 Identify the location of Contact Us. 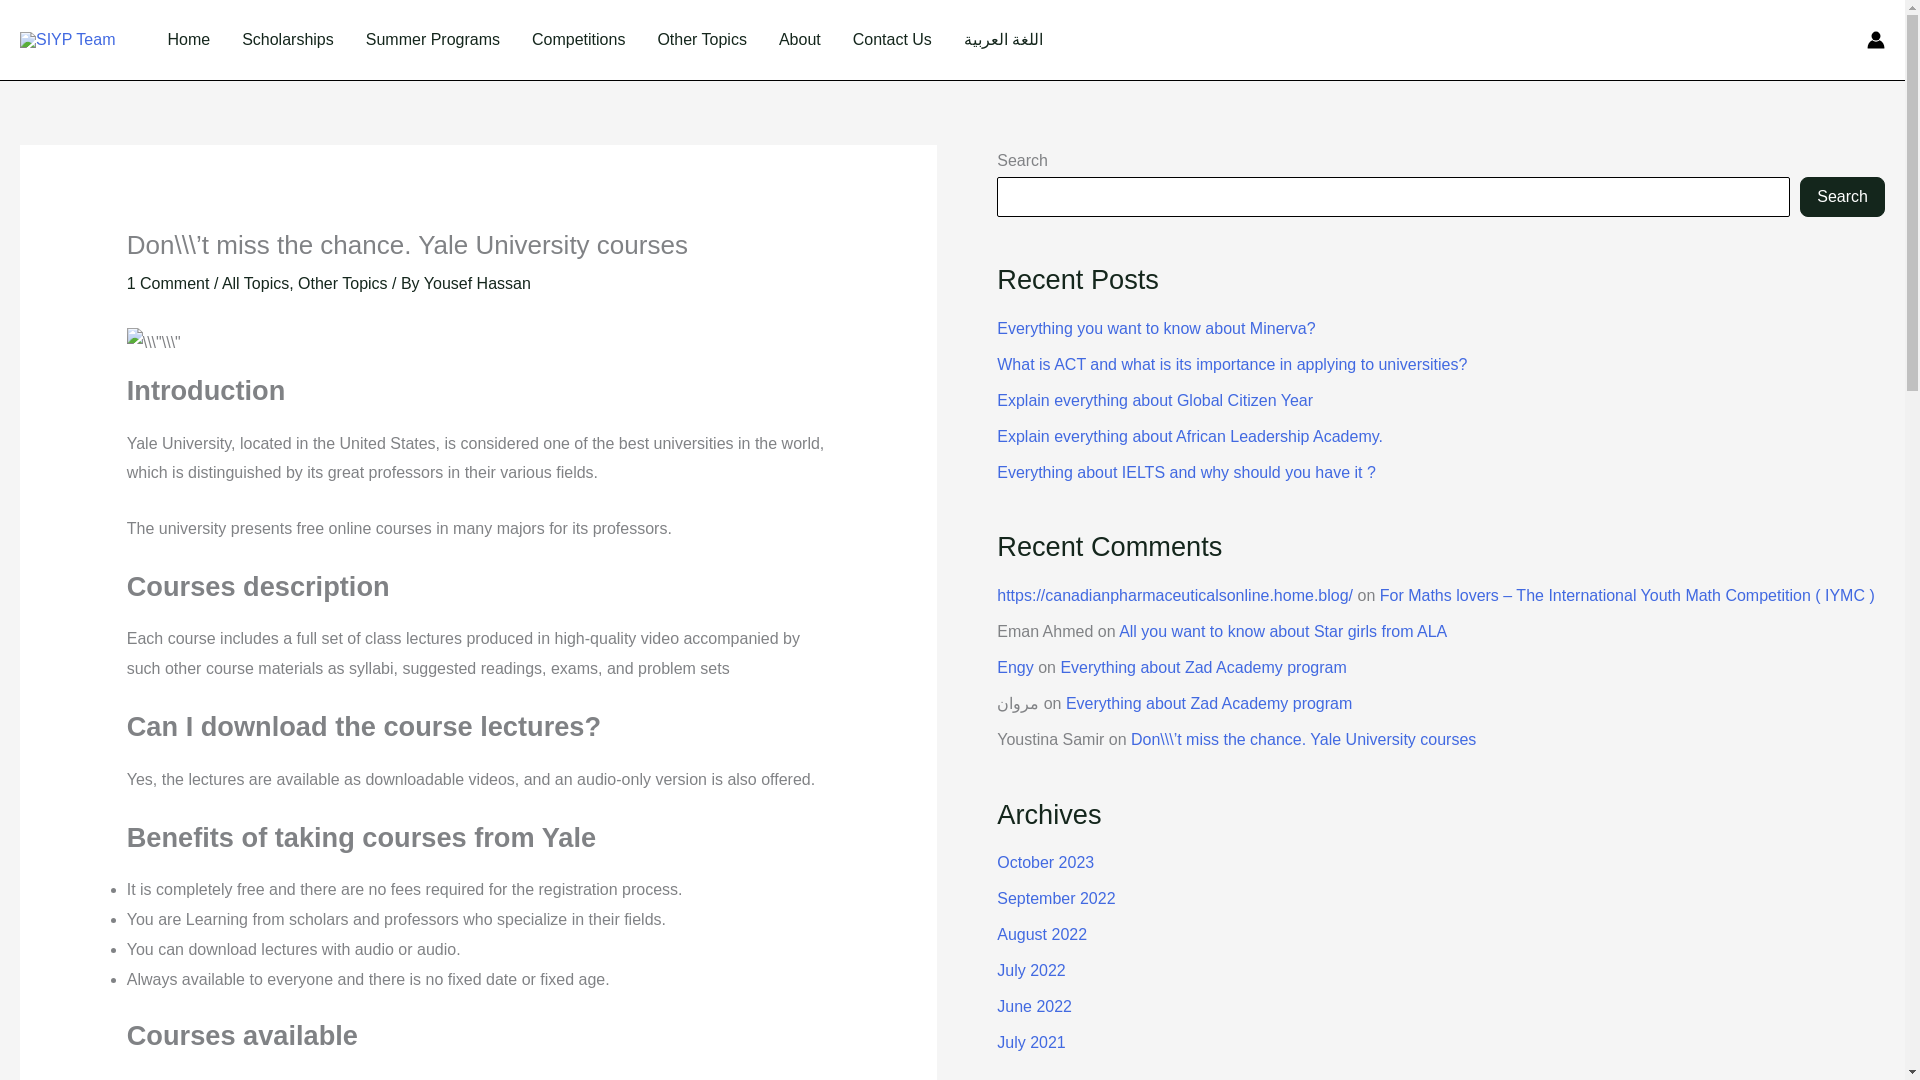
(892, 40).